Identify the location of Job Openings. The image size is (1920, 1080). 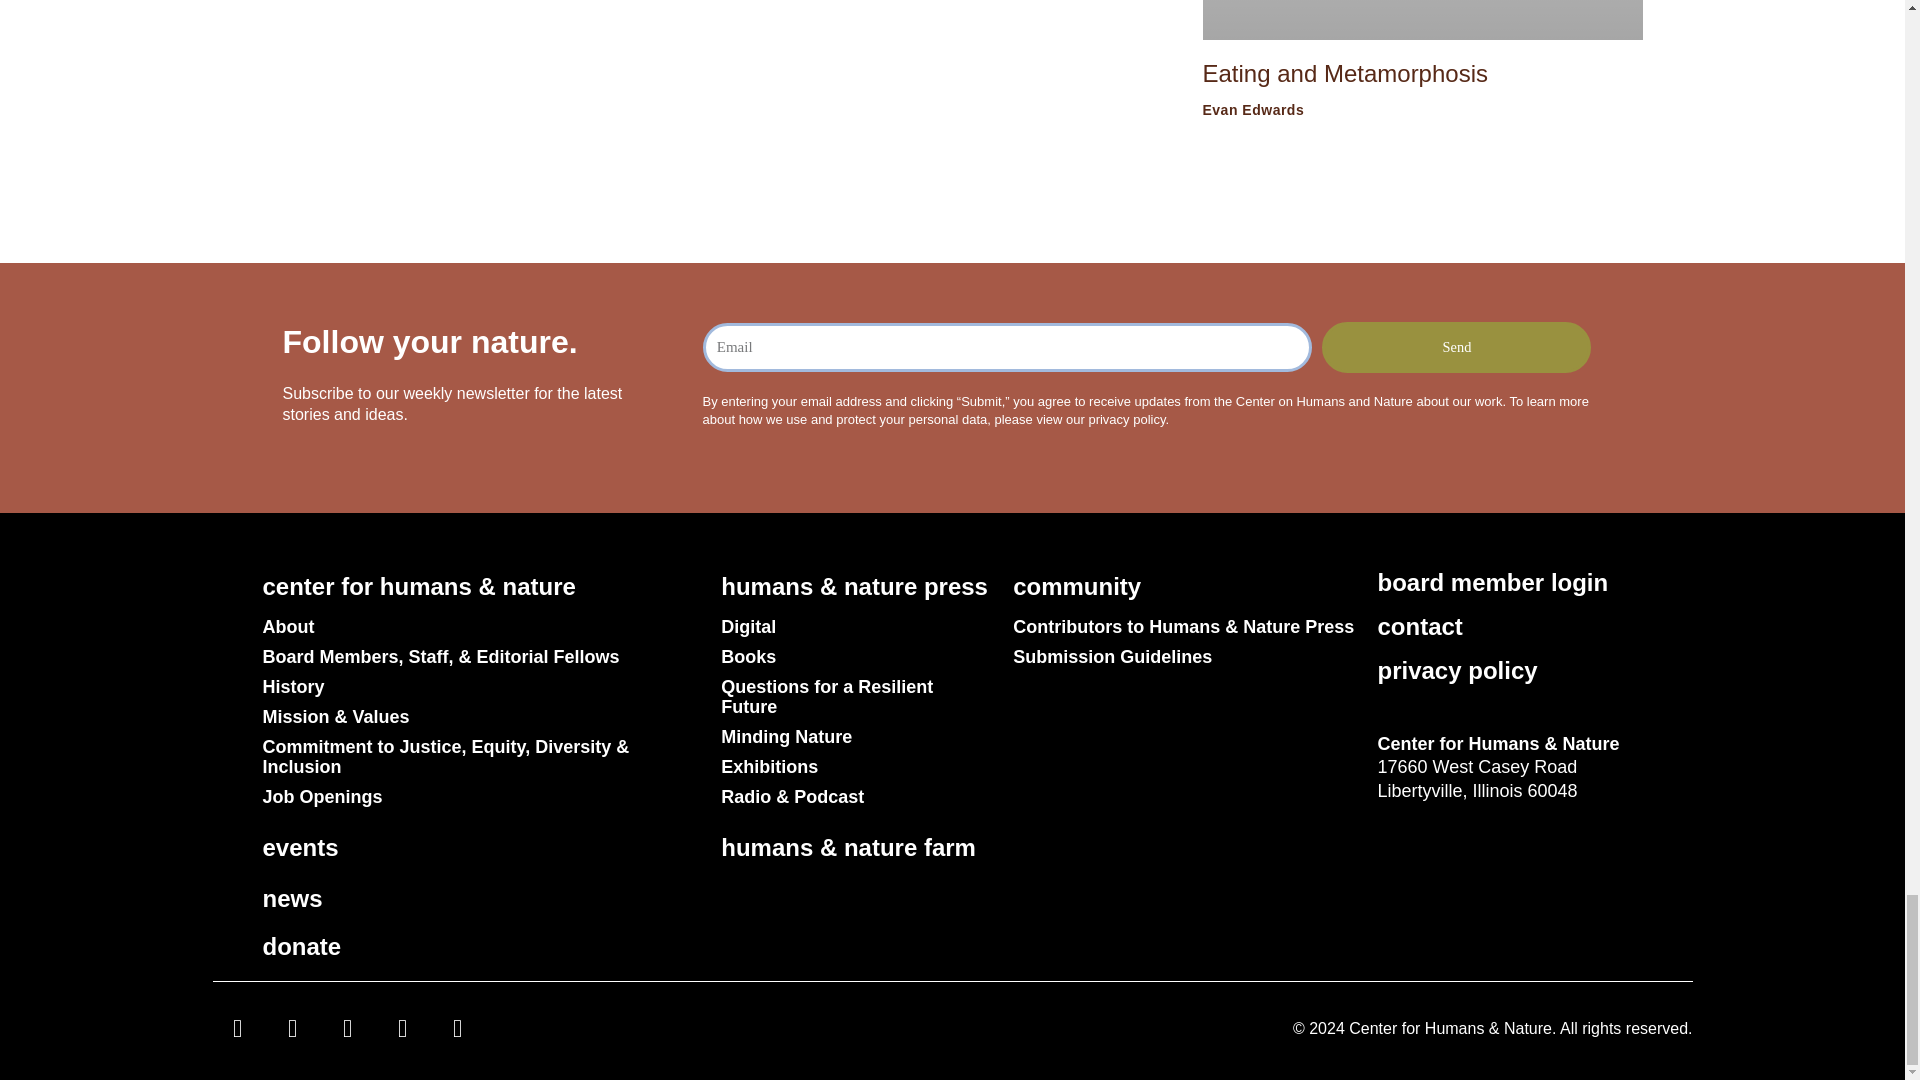
(480, 796).